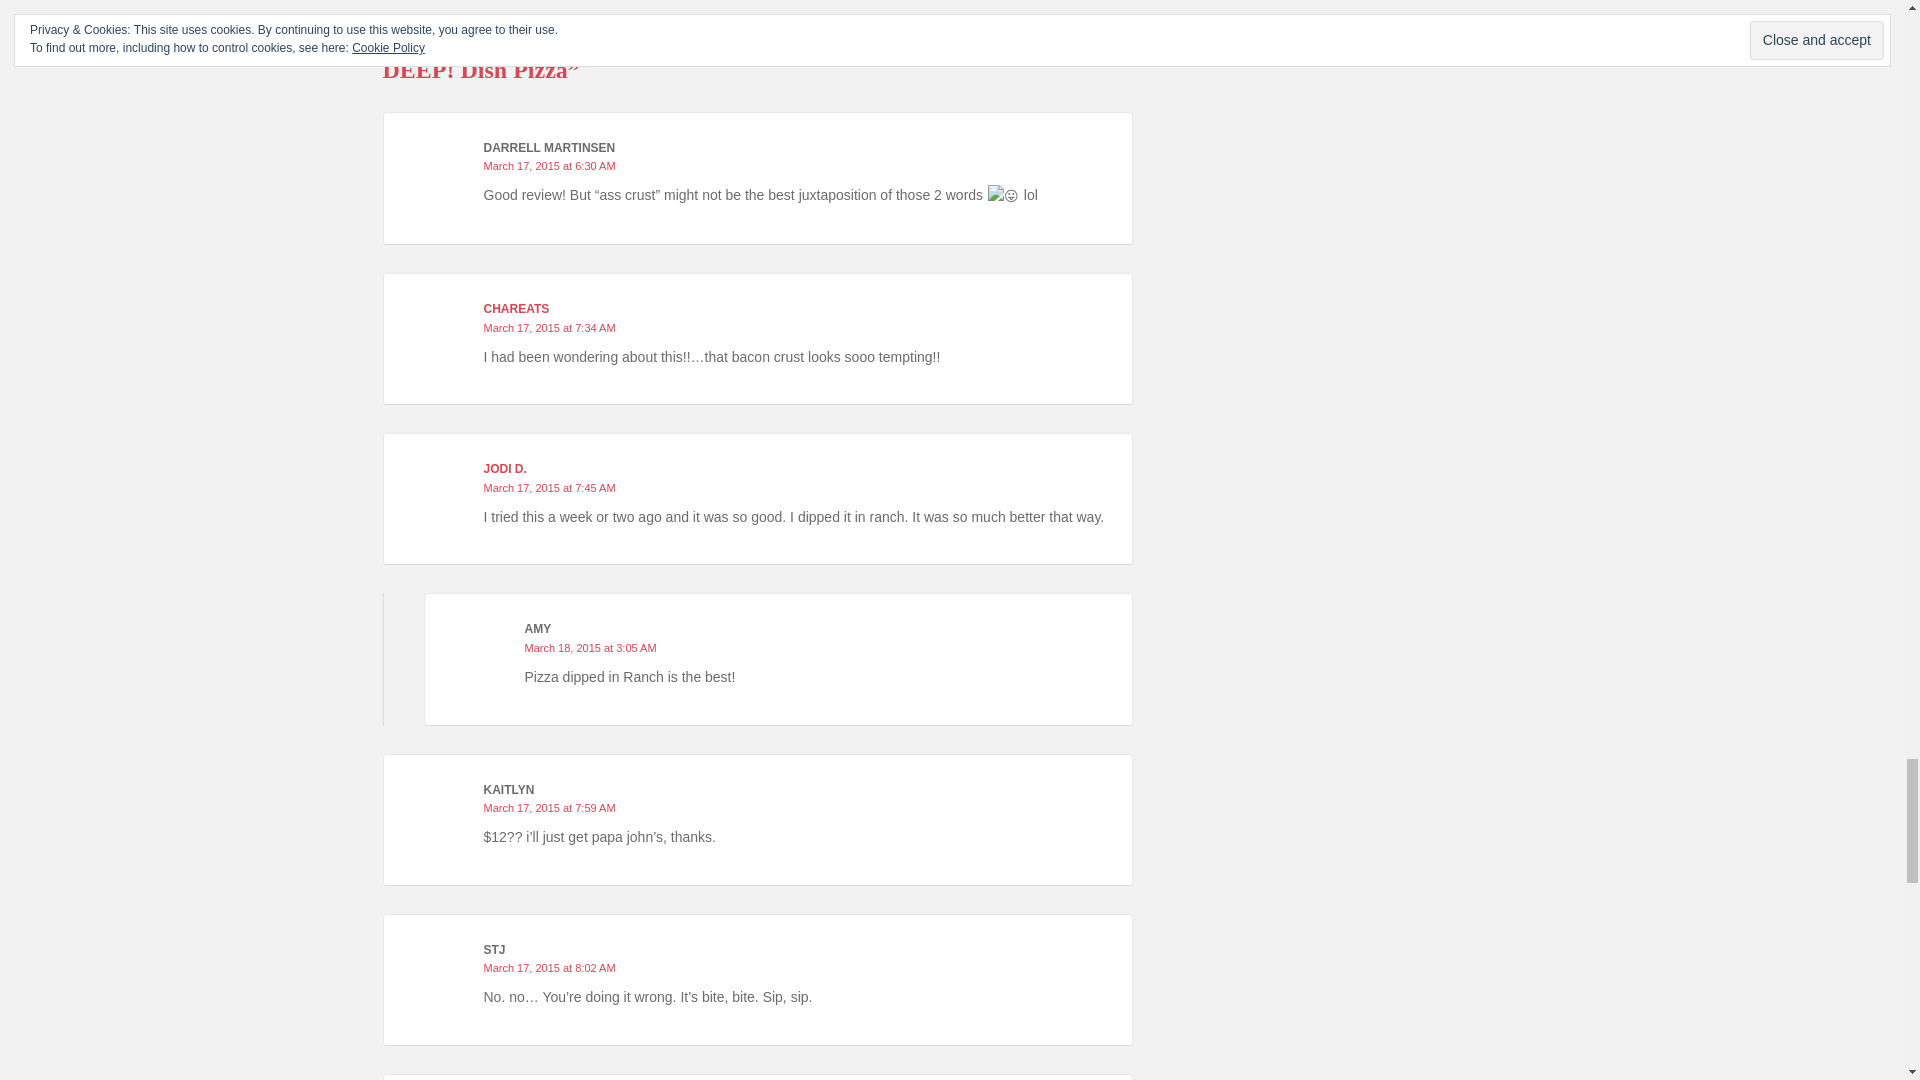 The width and height of the screenshot is (1920, 1080). What do you see at coordinates (550, 968) in the screenshot?
I see `March 17, 2015 at 8:02 AM` at bounding box center [550, 968].